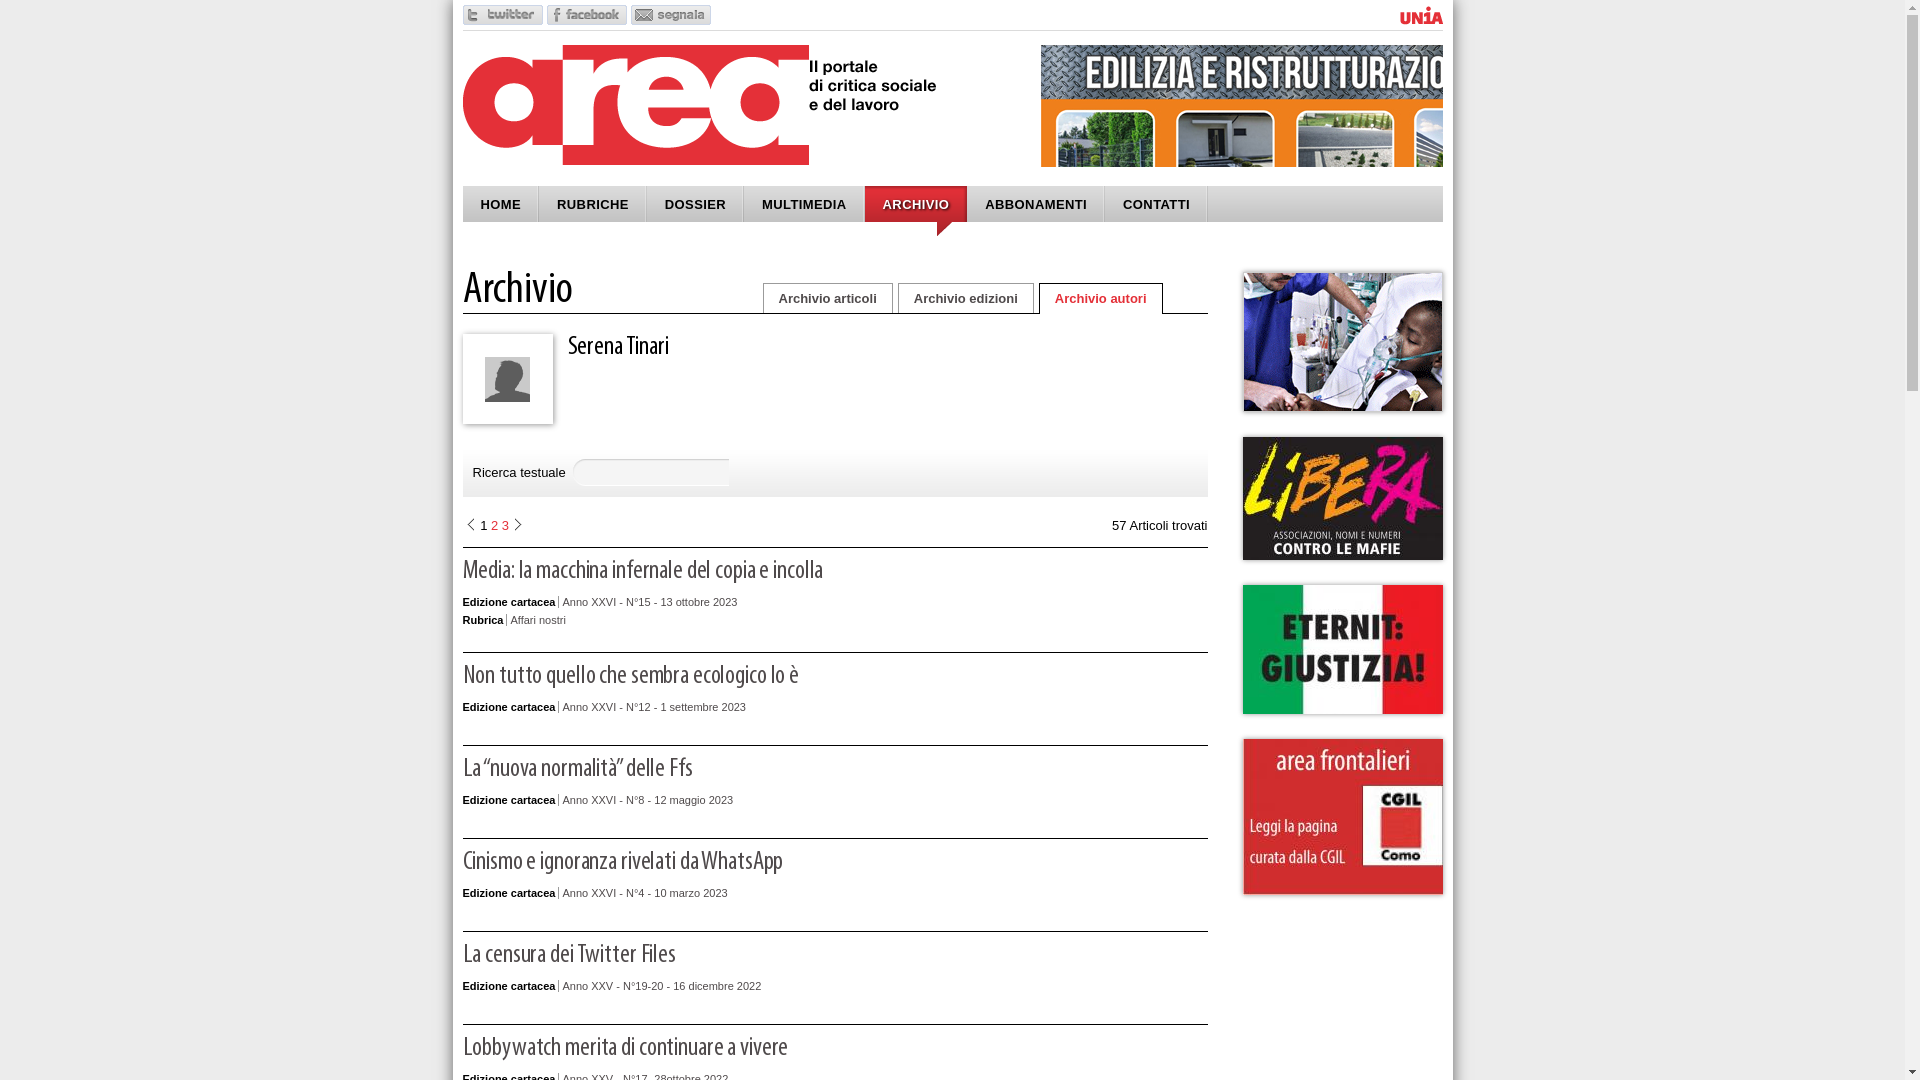 Image resolution: width=1920 pixels, height=1080 pixels. What do you see at coordinates (494, 526) in the screenshot?
I see `2` at bounding box center [494, 526].